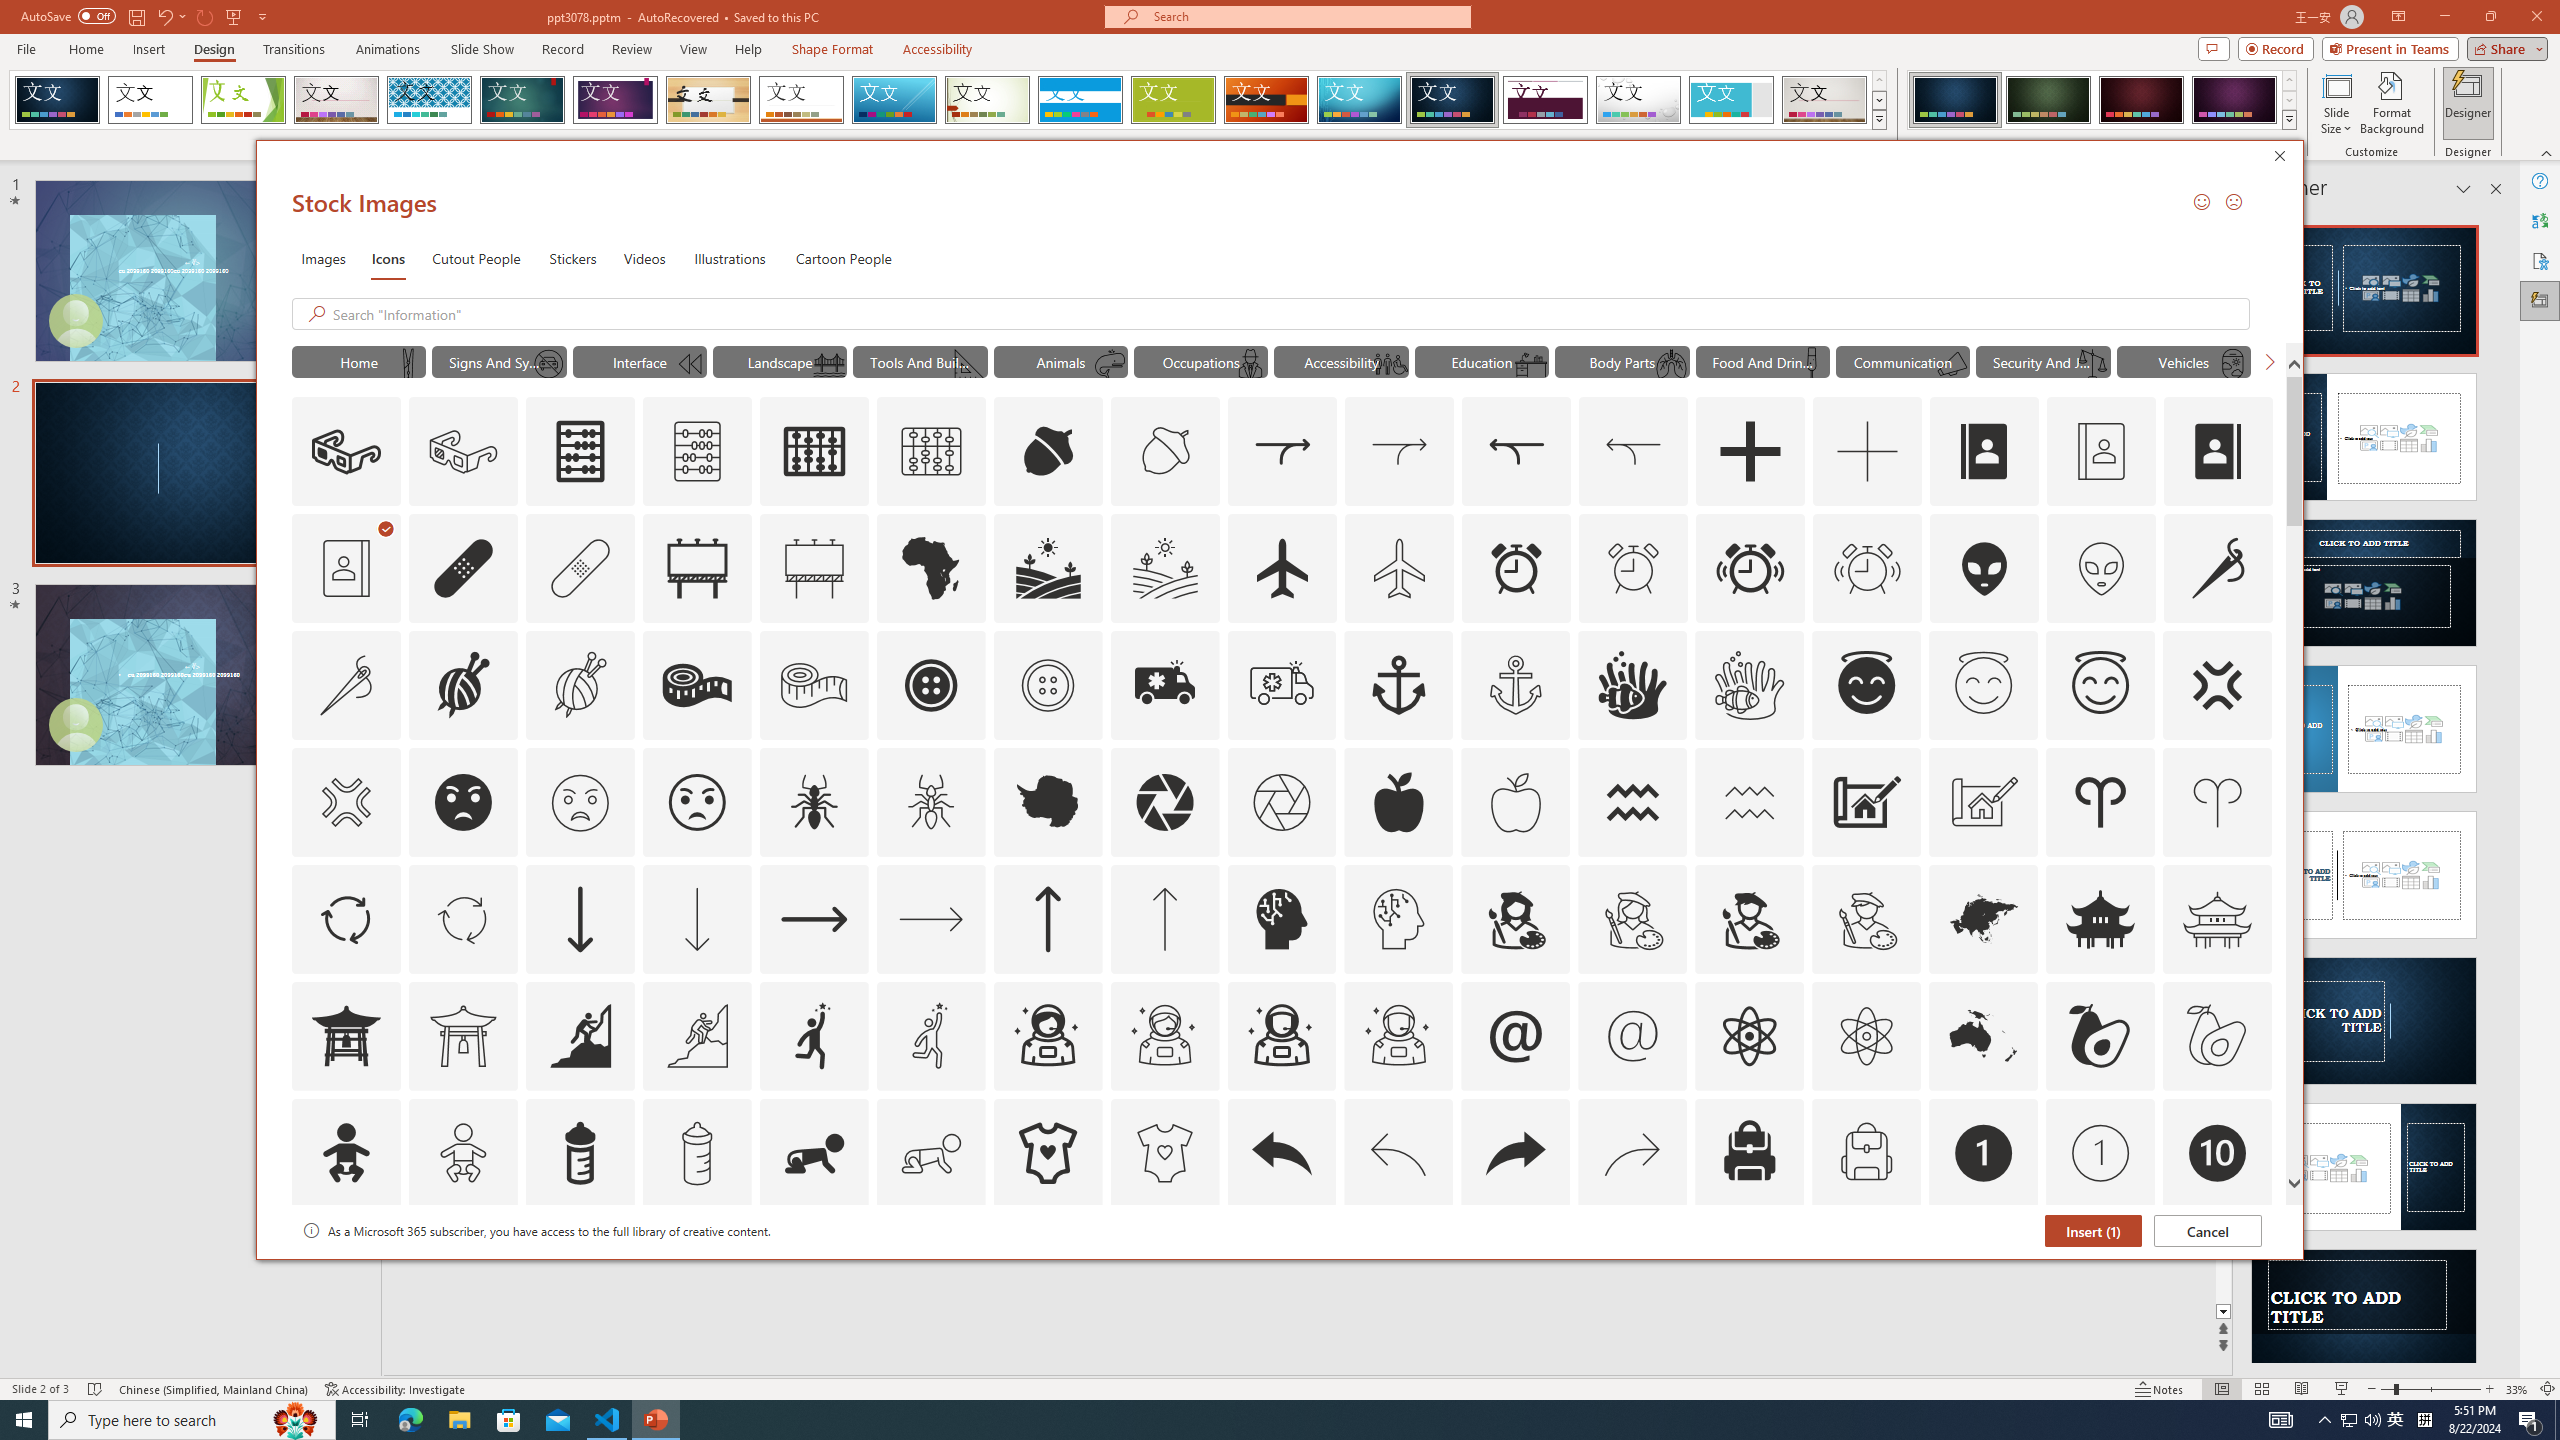  What do you see at coordinates (1046, 1035) in the screenshot?
I see `AutomationID: Icons_AstronautFemale` at bounding box center [1046, 1035].